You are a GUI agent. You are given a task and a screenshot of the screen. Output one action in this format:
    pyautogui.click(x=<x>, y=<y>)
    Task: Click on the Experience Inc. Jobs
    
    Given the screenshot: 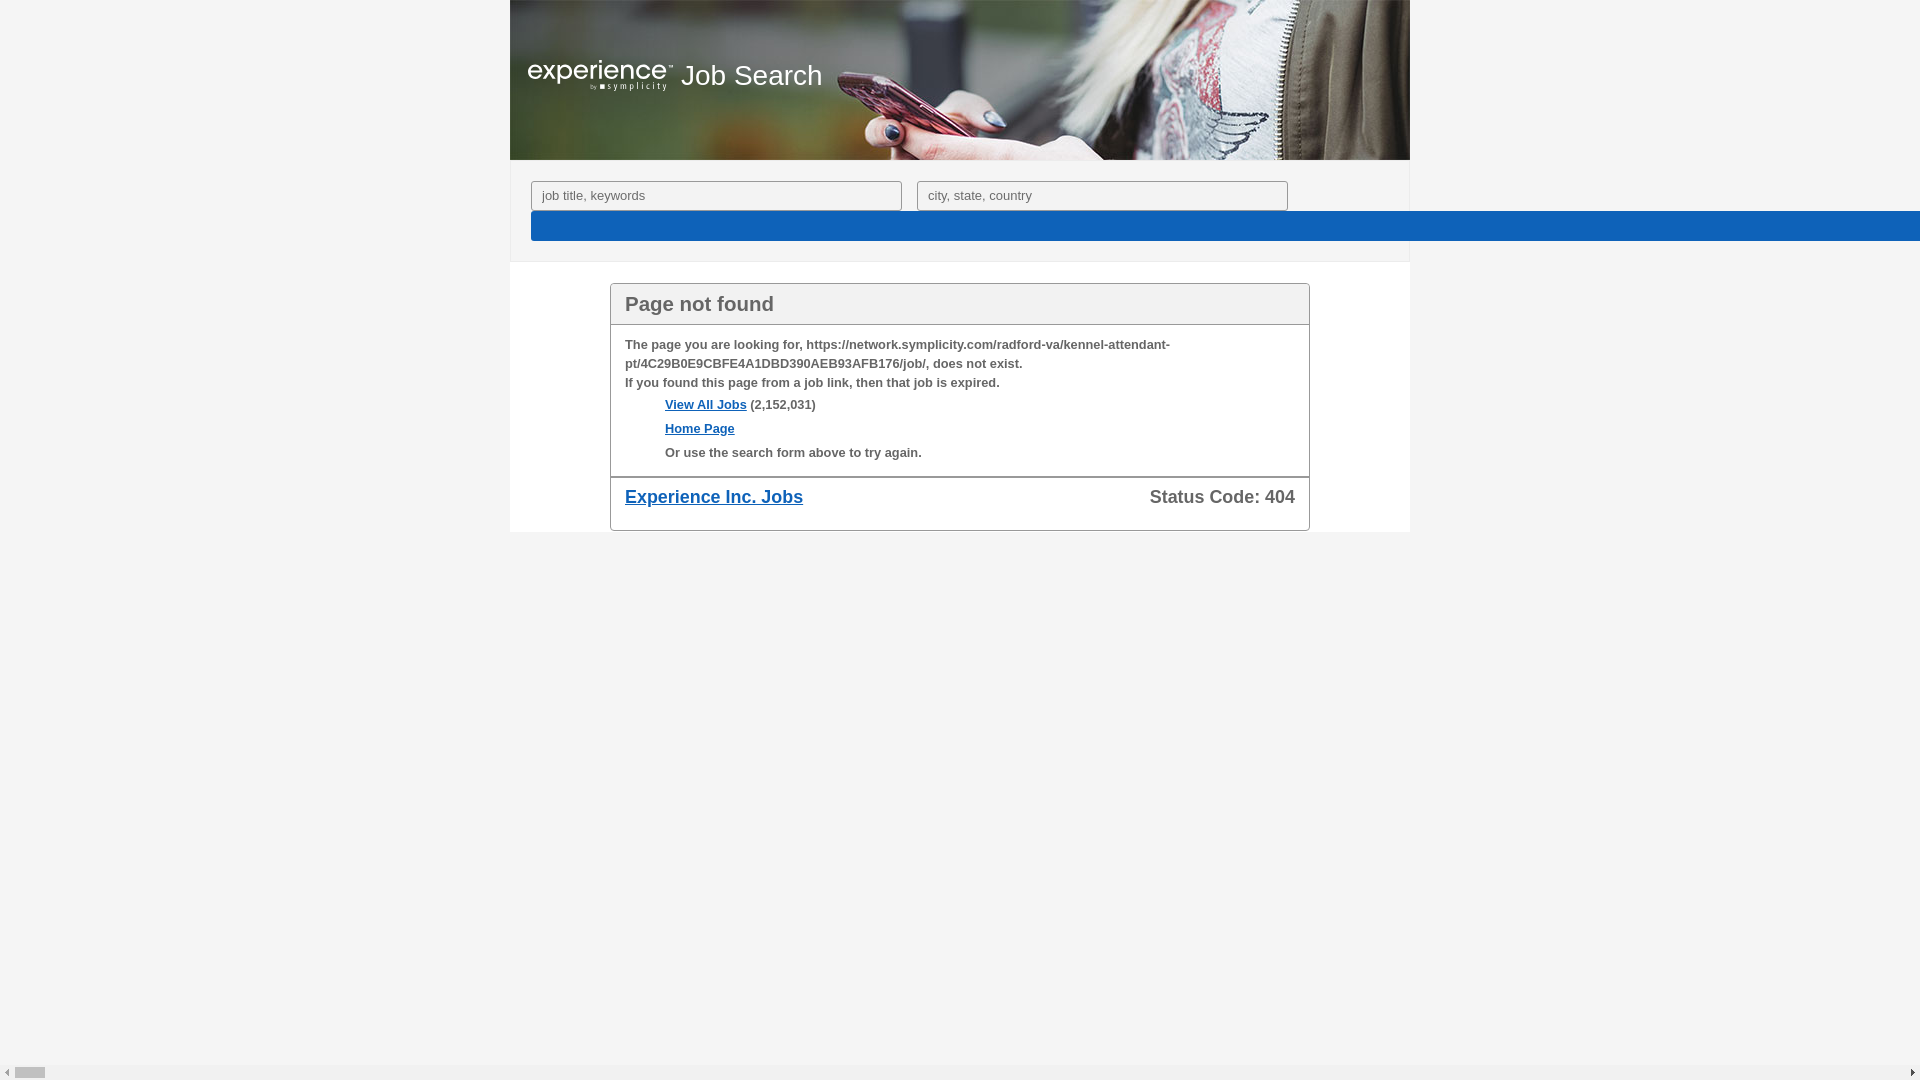 What is the action you would take?
    pyautogui.click(x=714, y=496)
    